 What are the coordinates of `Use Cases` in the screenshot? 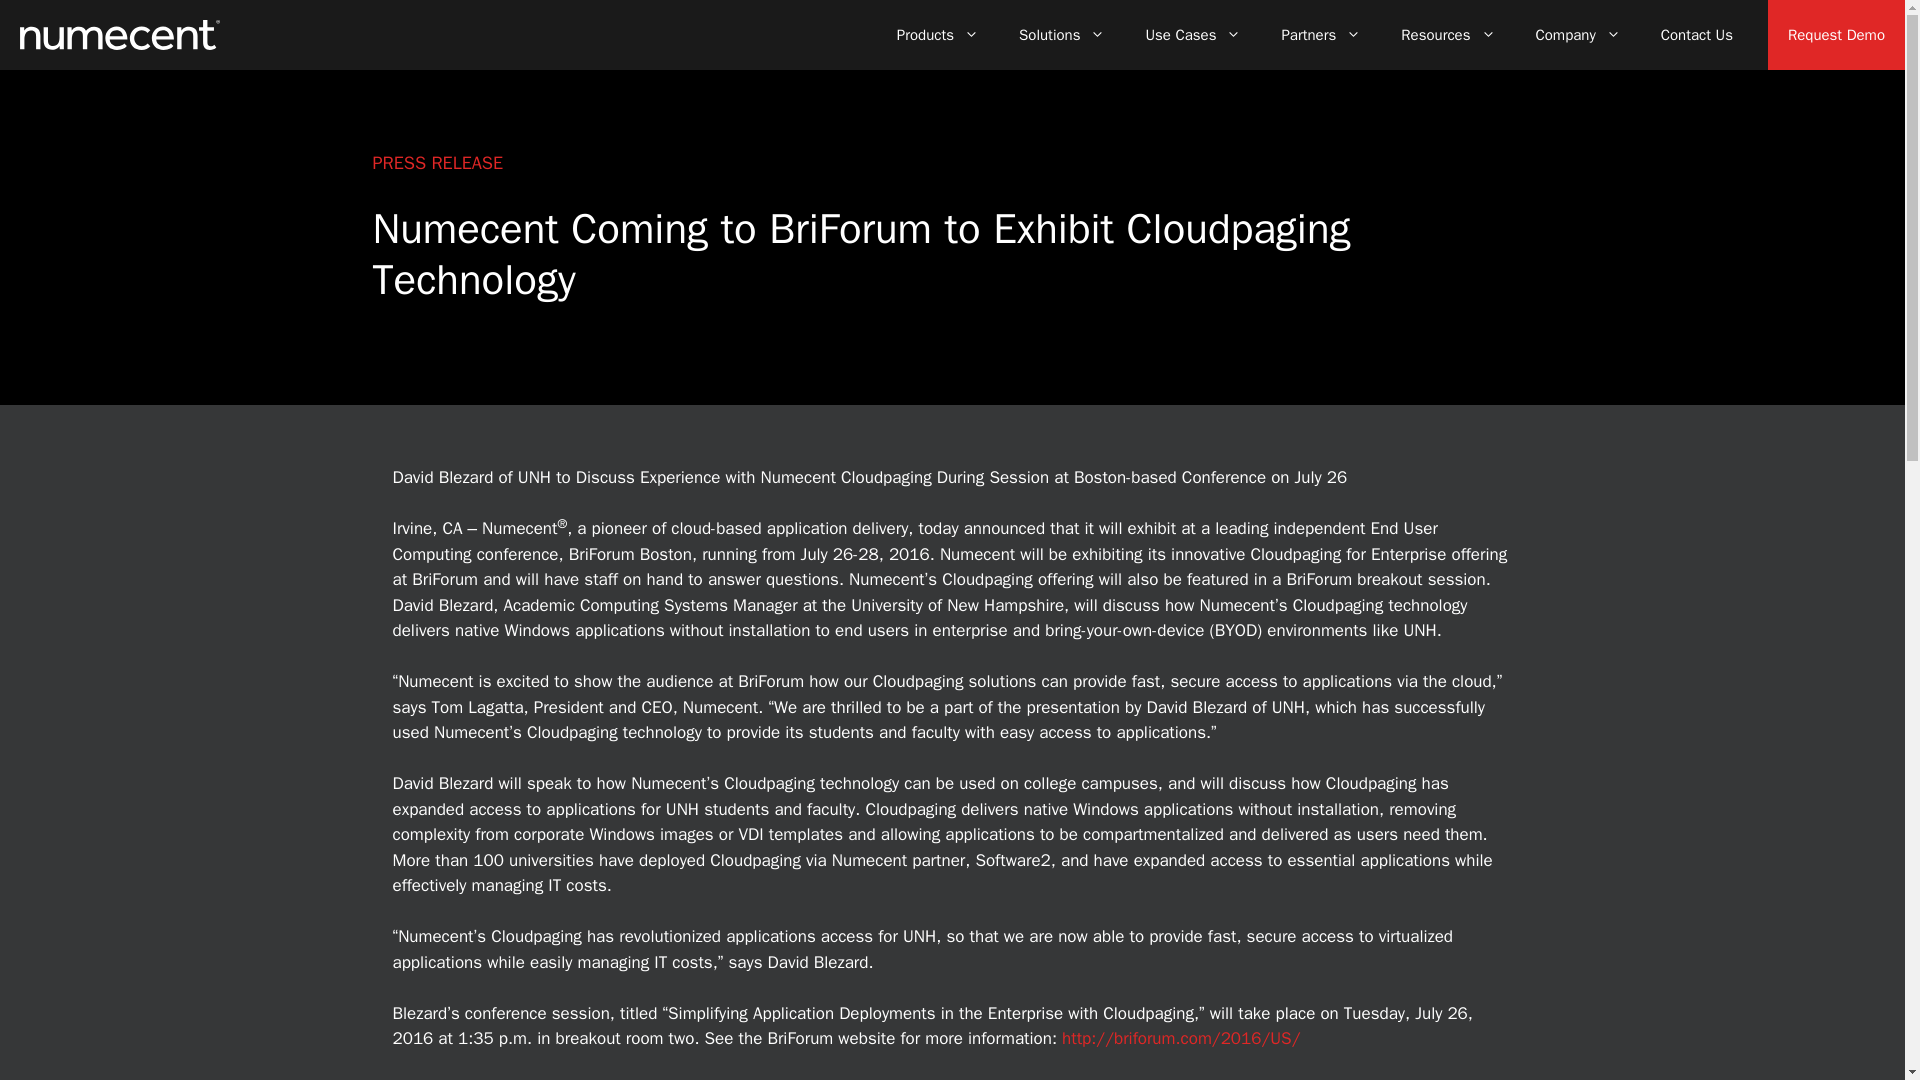 It's located at (1193, 34).